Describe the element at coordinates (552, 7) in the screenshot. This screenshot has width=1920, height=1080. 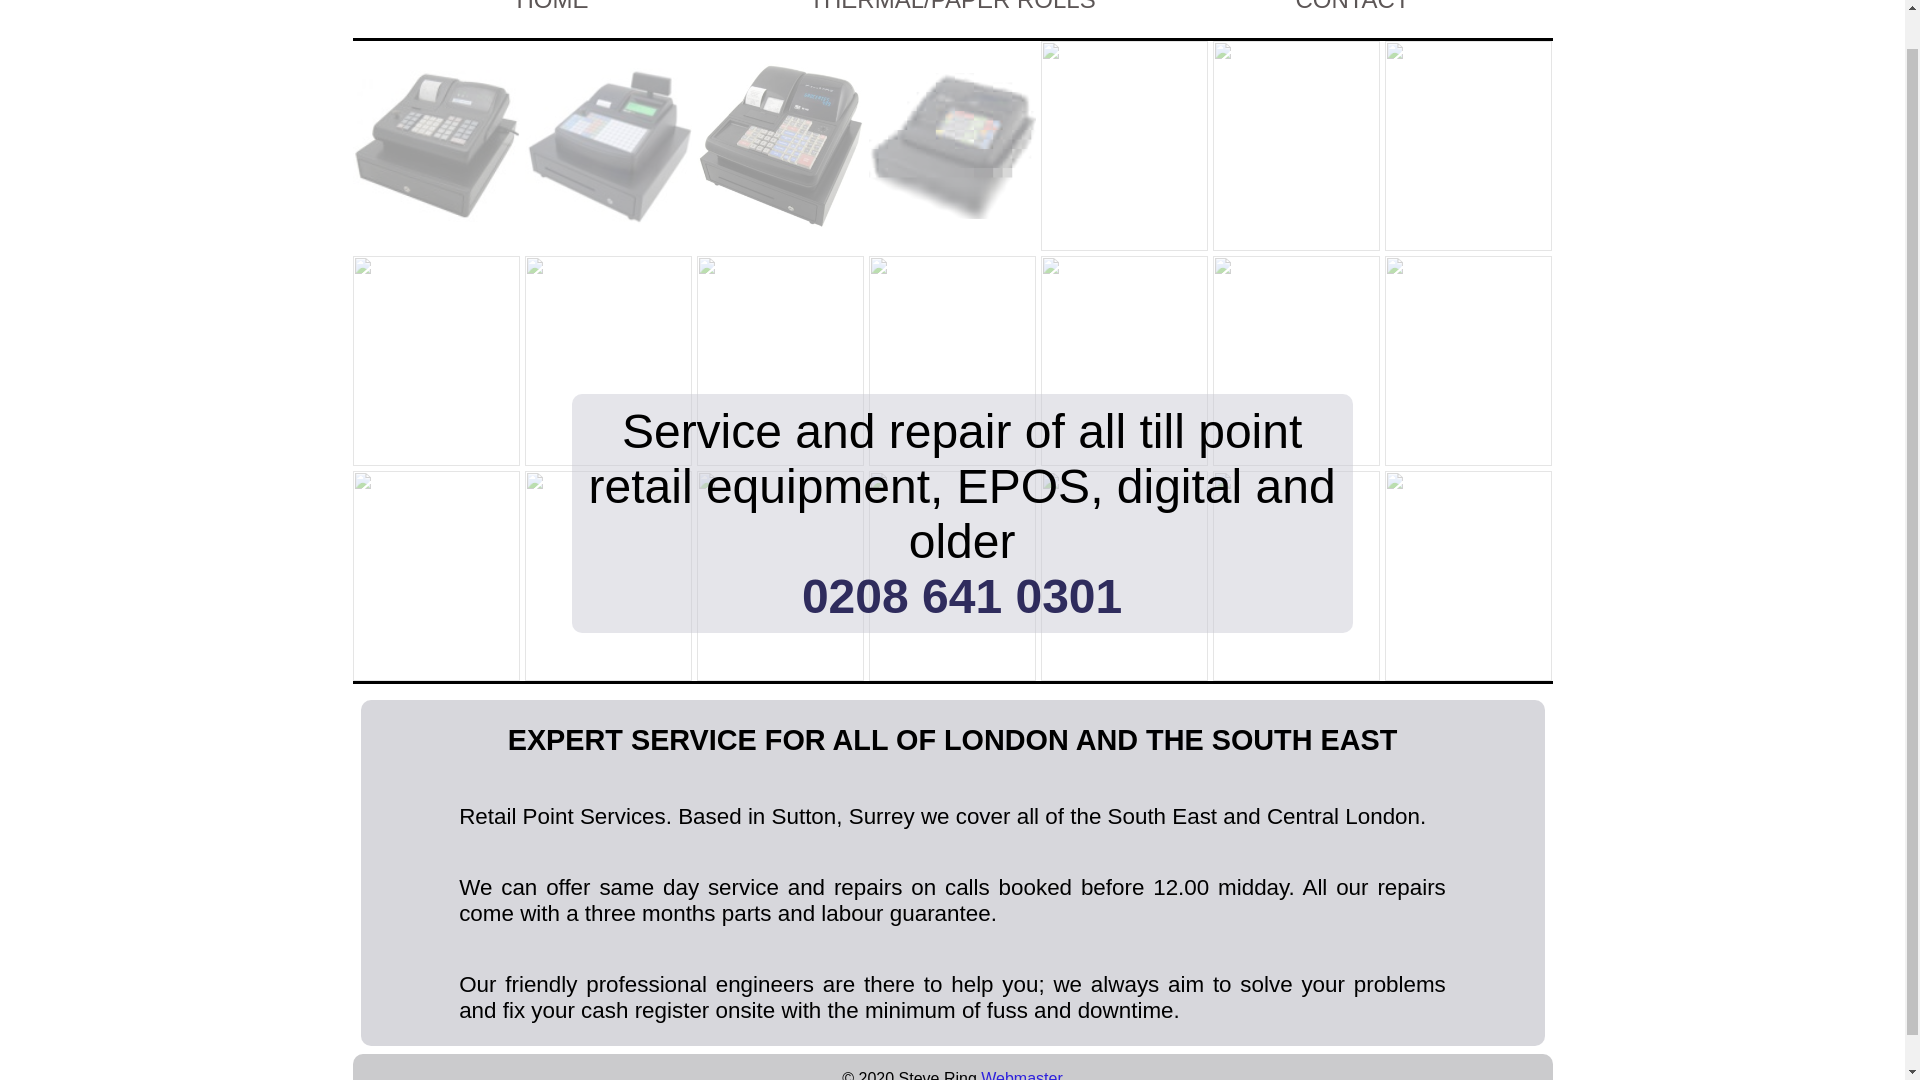
I see `HOME` at that location.